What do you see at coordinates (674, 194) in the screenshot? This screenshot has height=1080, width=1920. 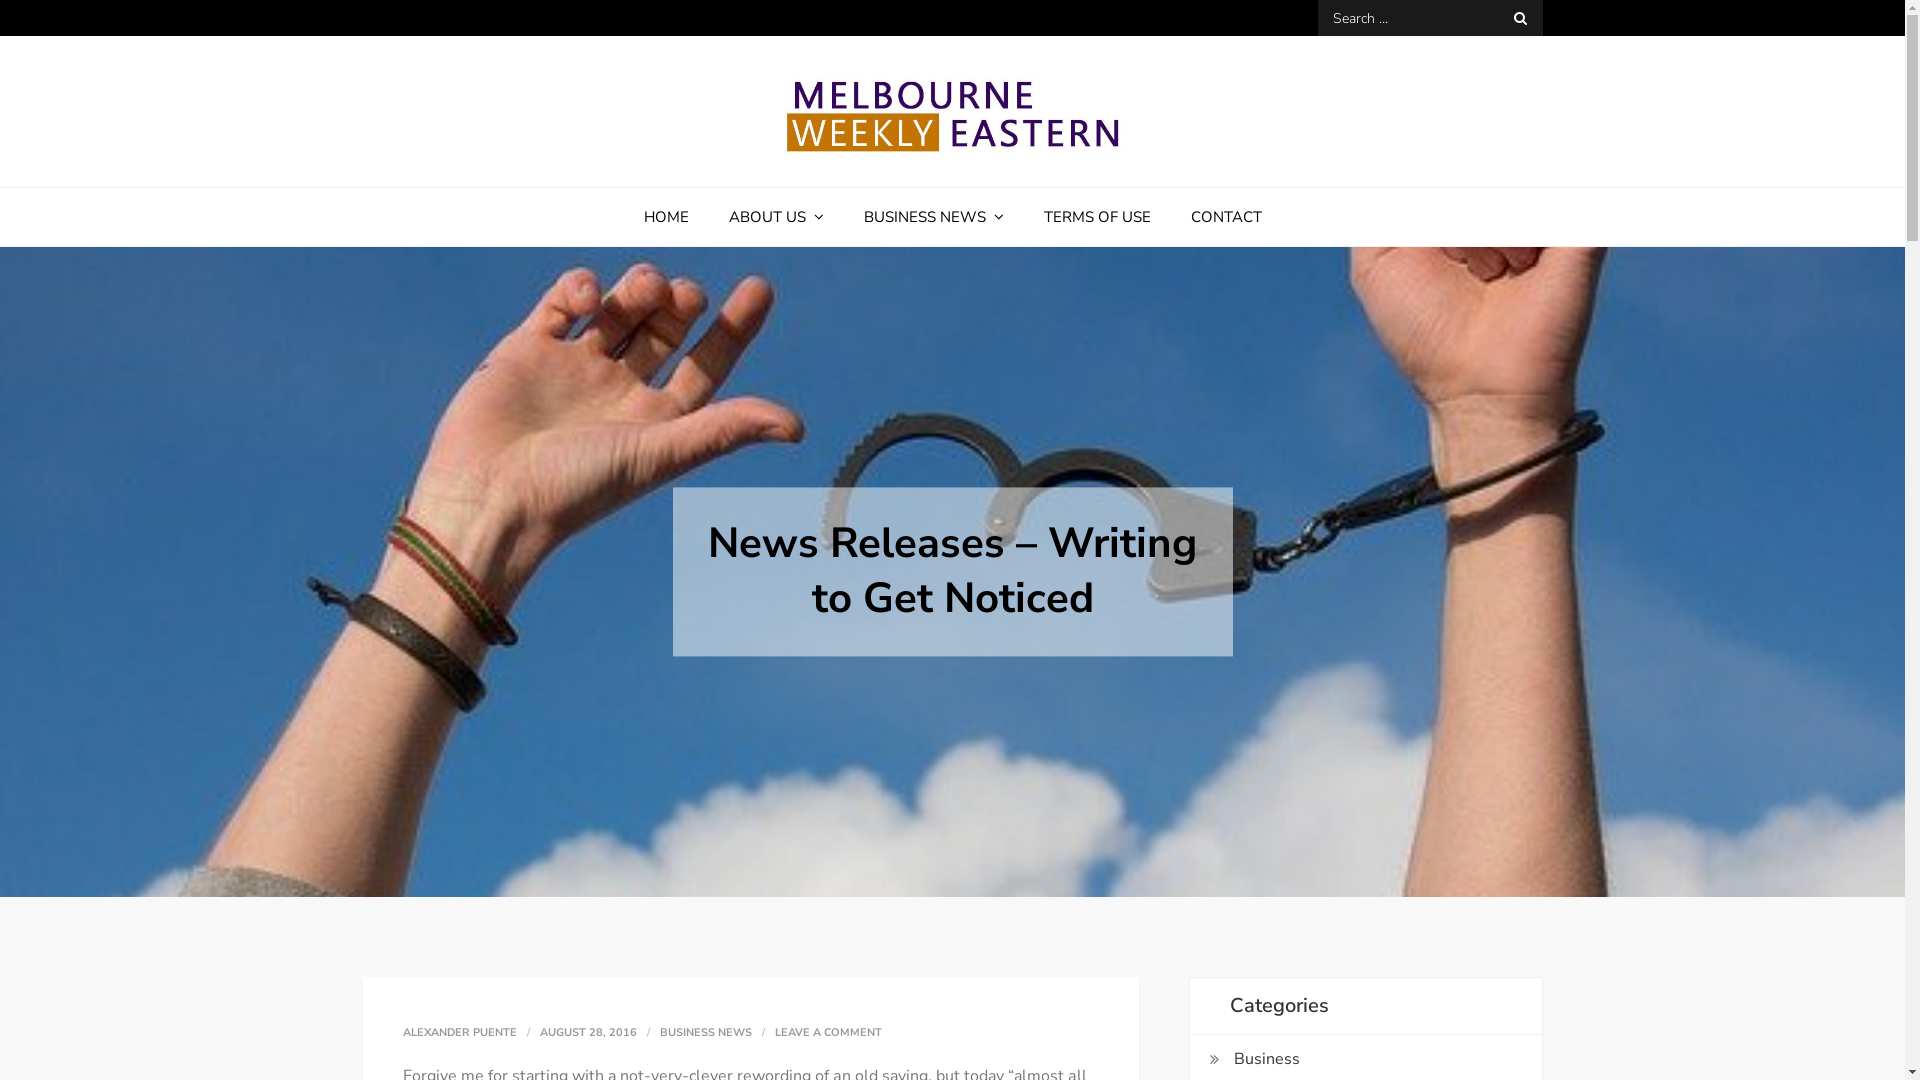 I see `Melbourne Weekly Eastern Blog` at bounding box center [674, 194].